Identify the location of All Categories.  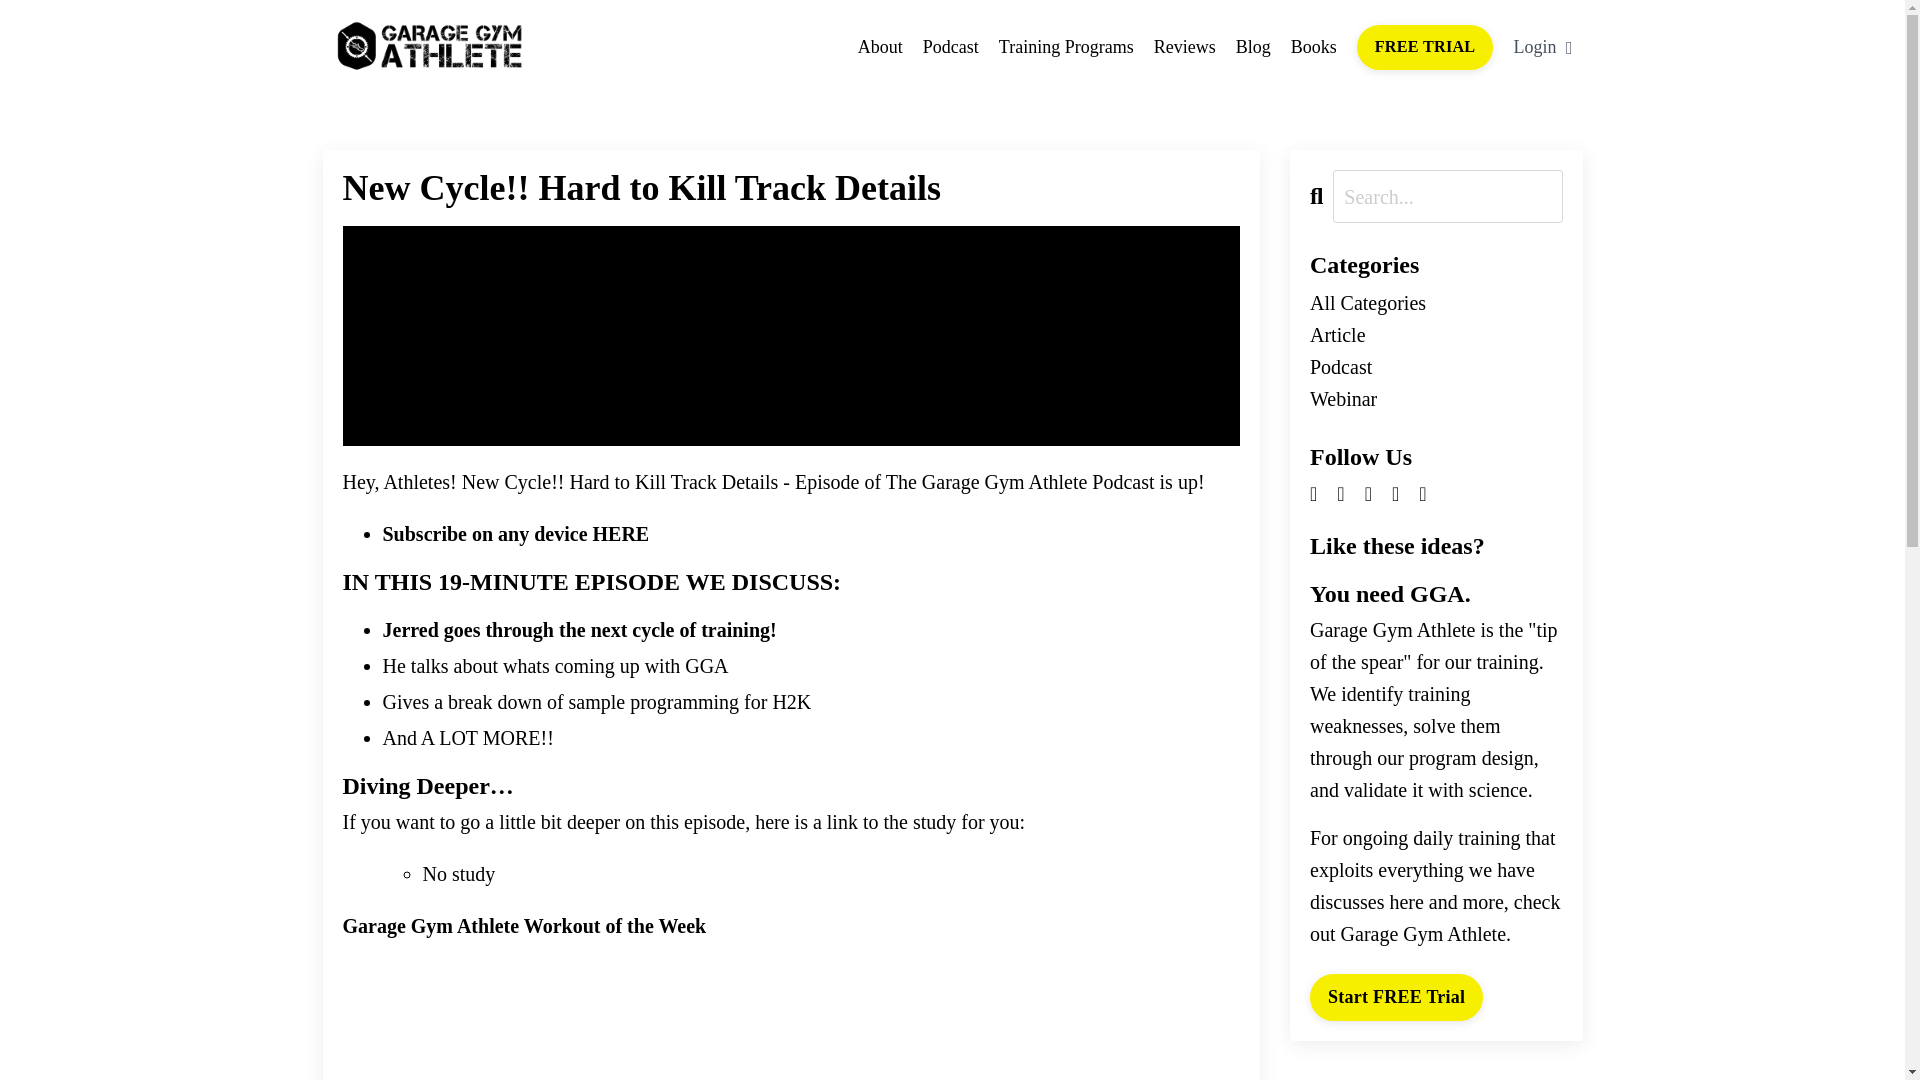
(1436, 302).